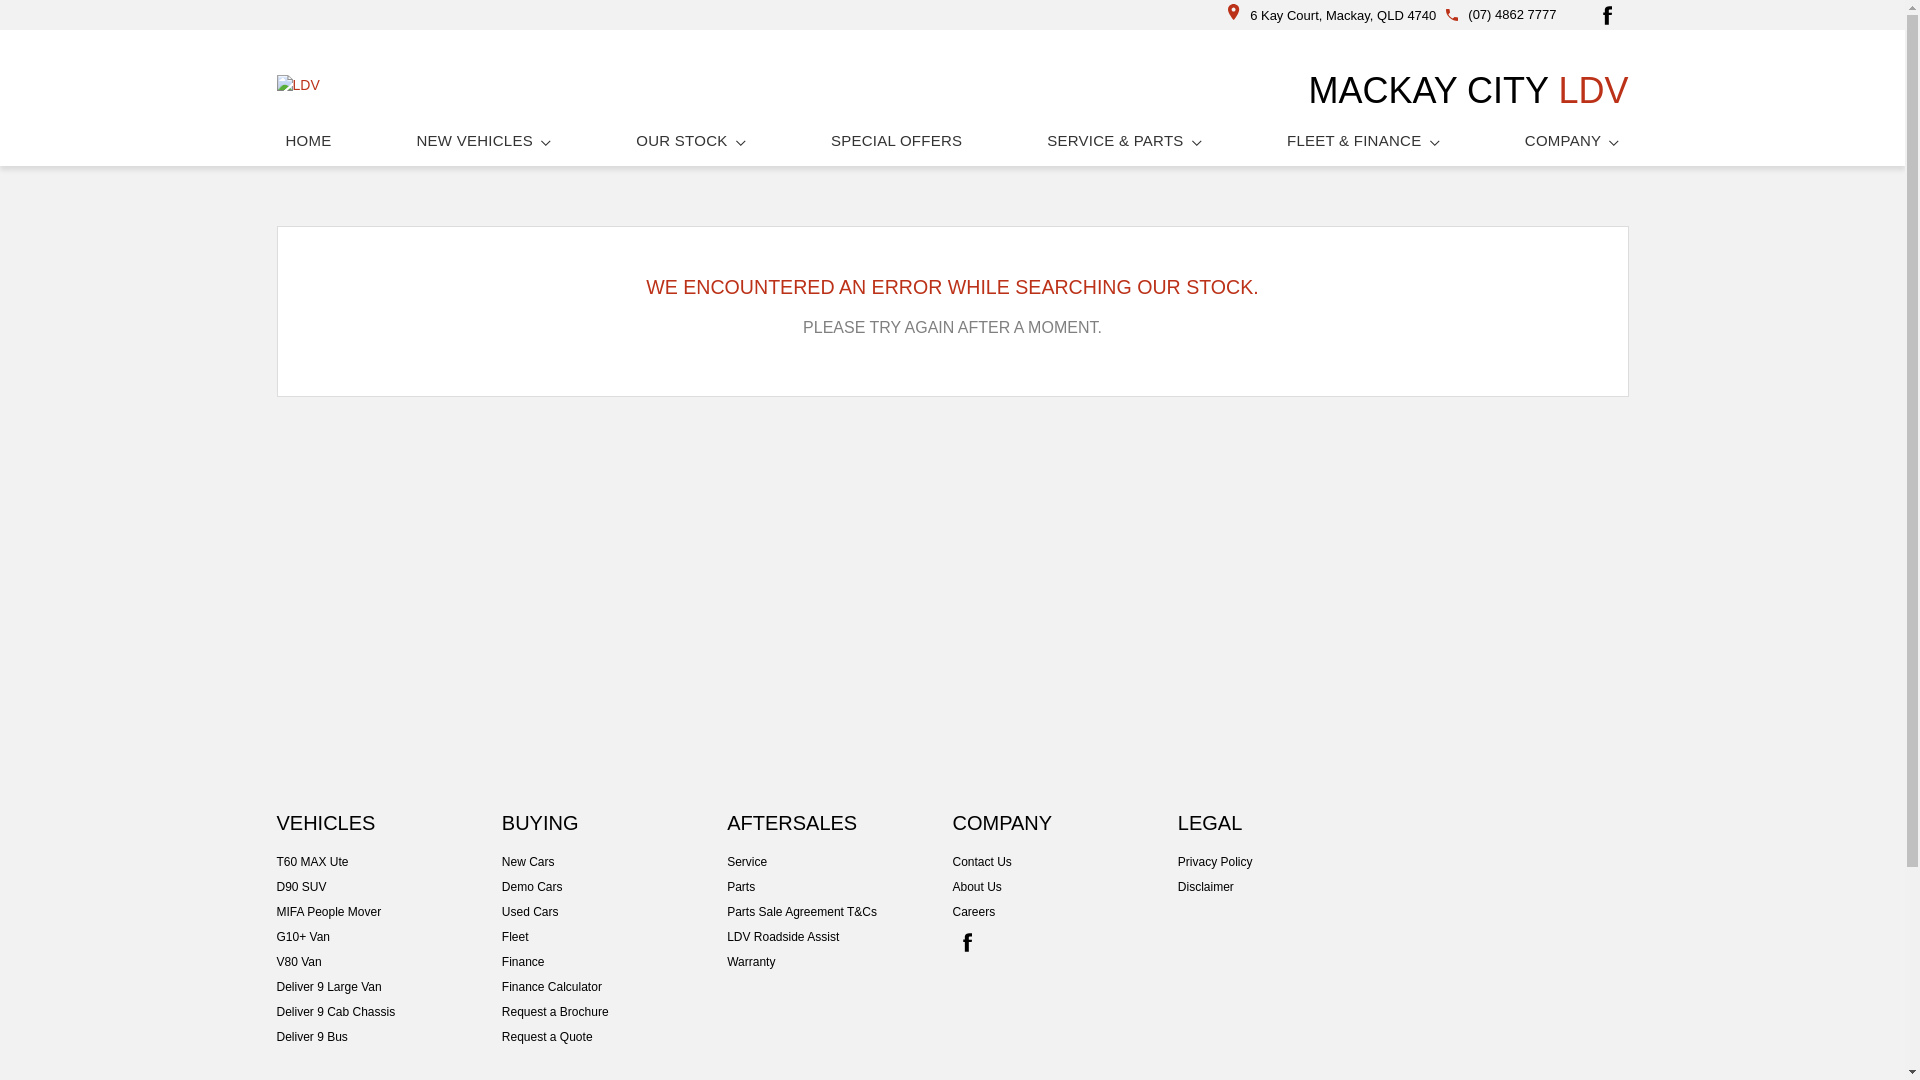  I want to click on Warranty, so click(840, 962).